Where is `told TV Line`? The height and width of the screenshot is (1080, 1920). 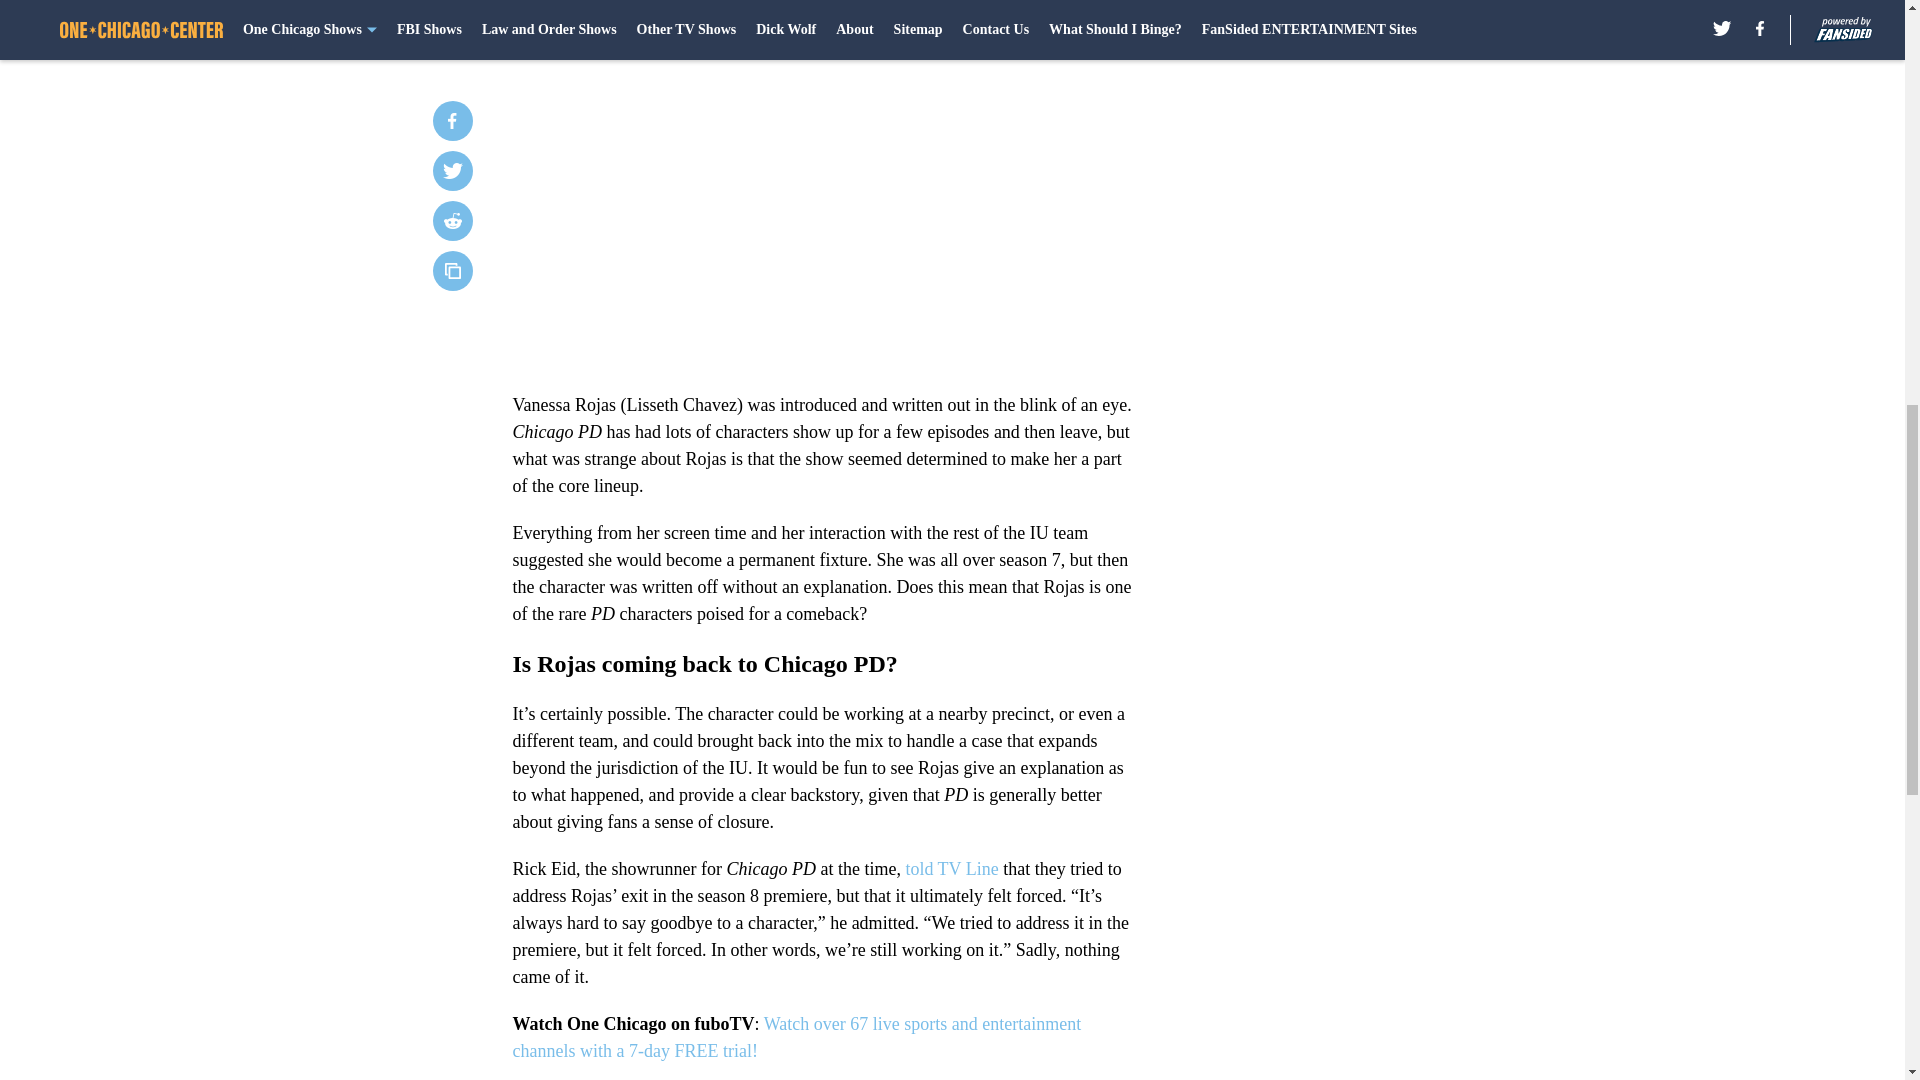
told TV Line is located at coordinates (951, 868).